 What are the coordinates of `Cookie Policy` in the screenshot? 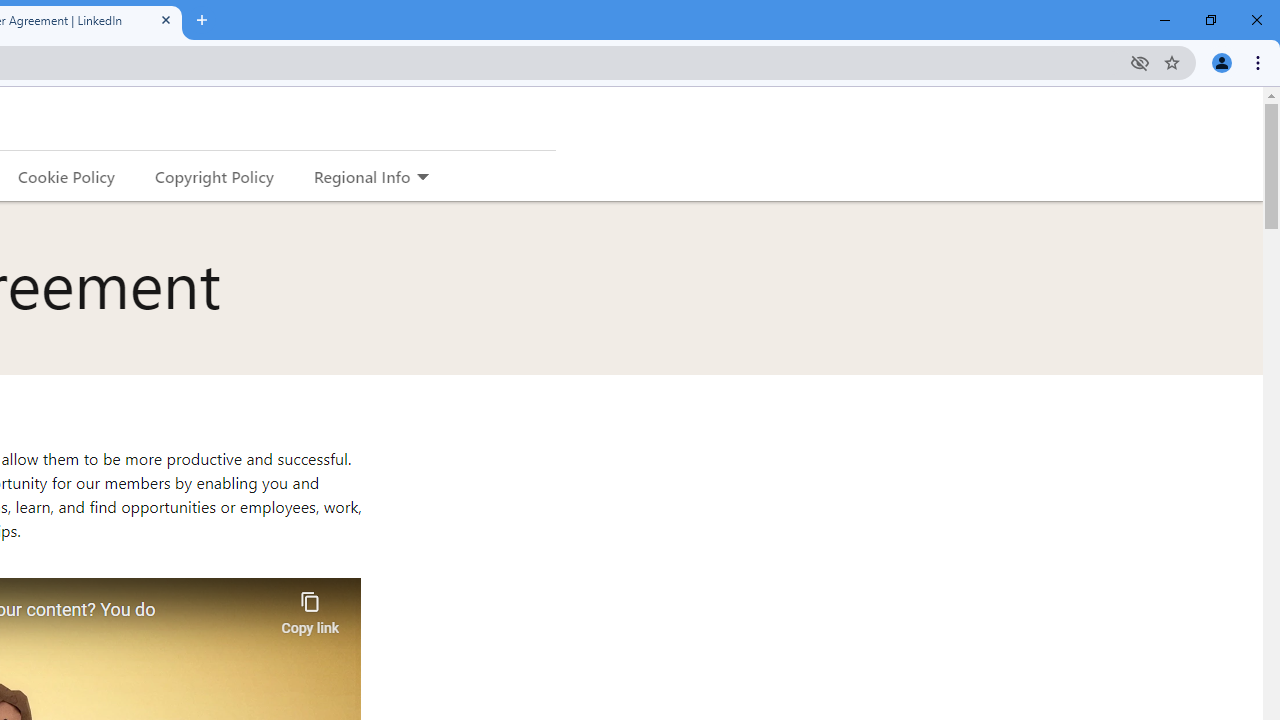 It's located at (66, 176).